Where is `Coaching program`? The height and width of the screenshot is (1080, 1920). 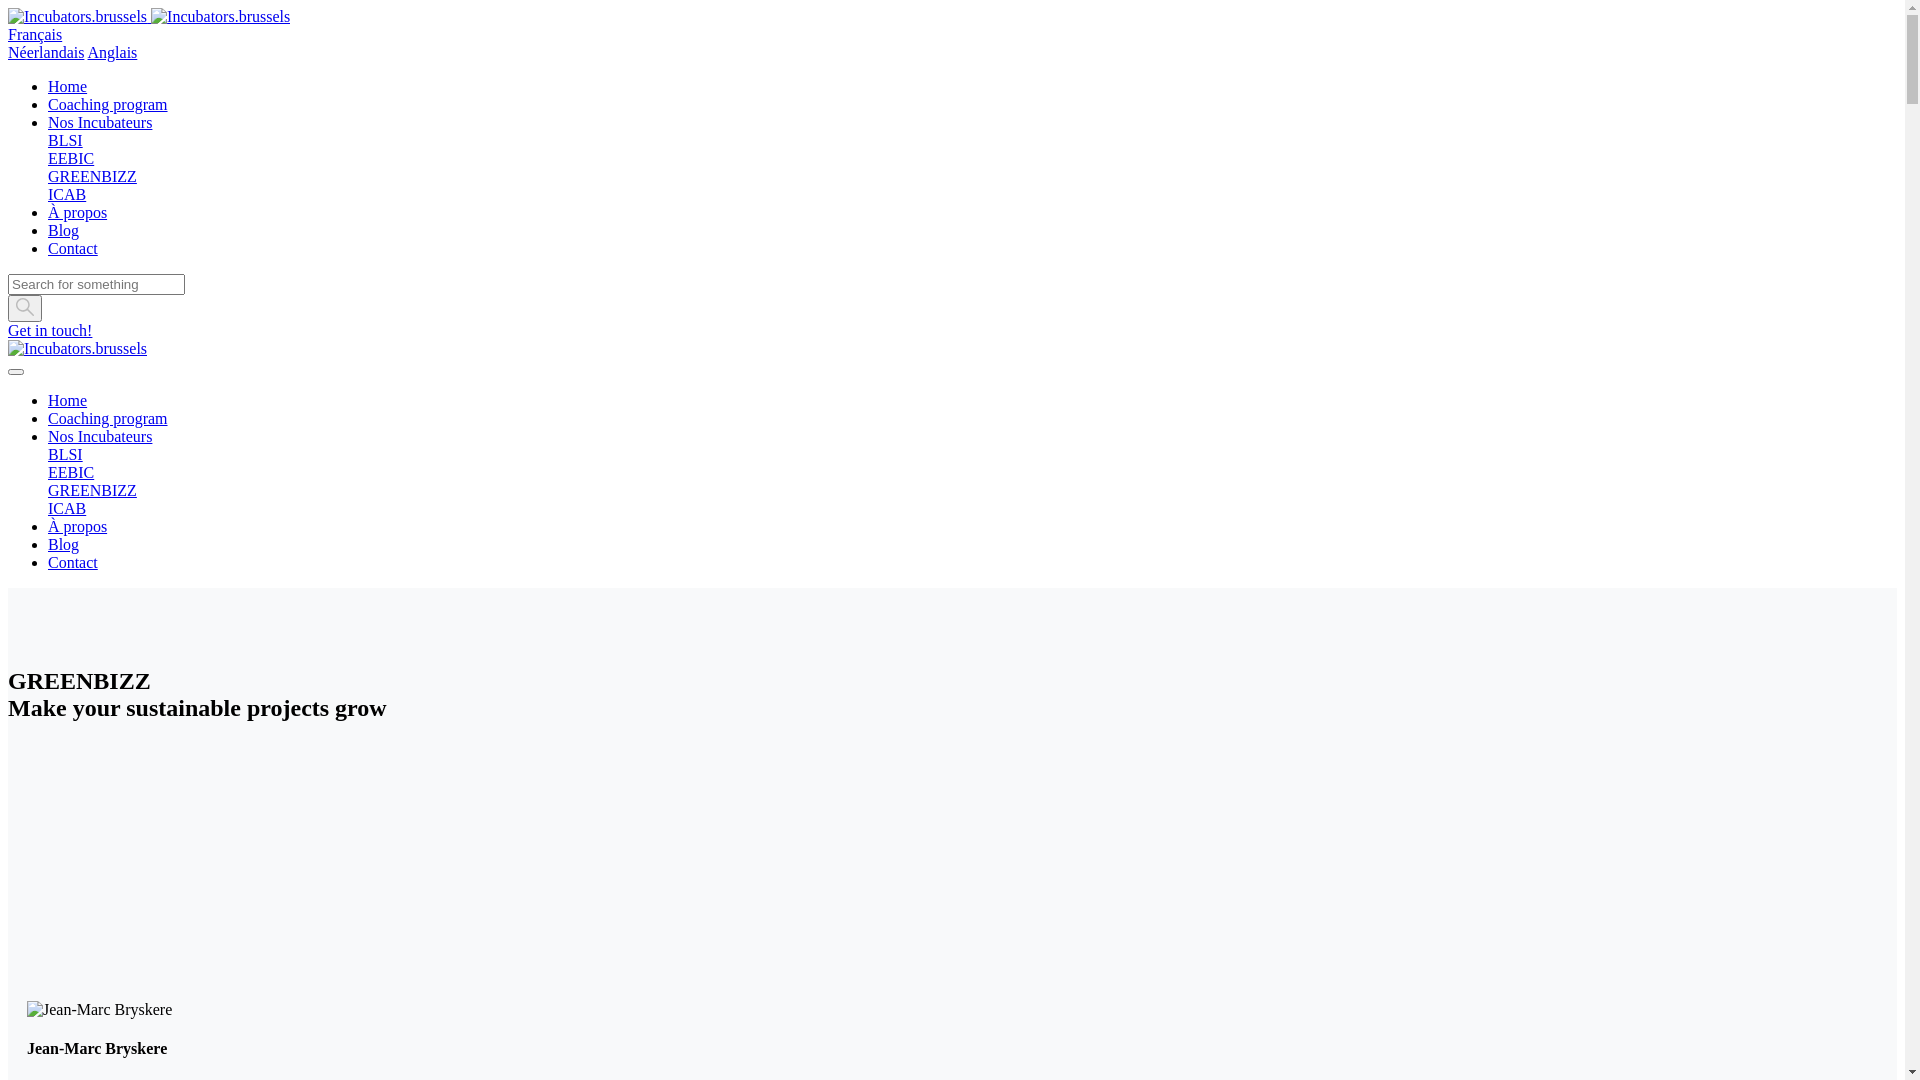 Coaching program is located at coordinates (108, 104).